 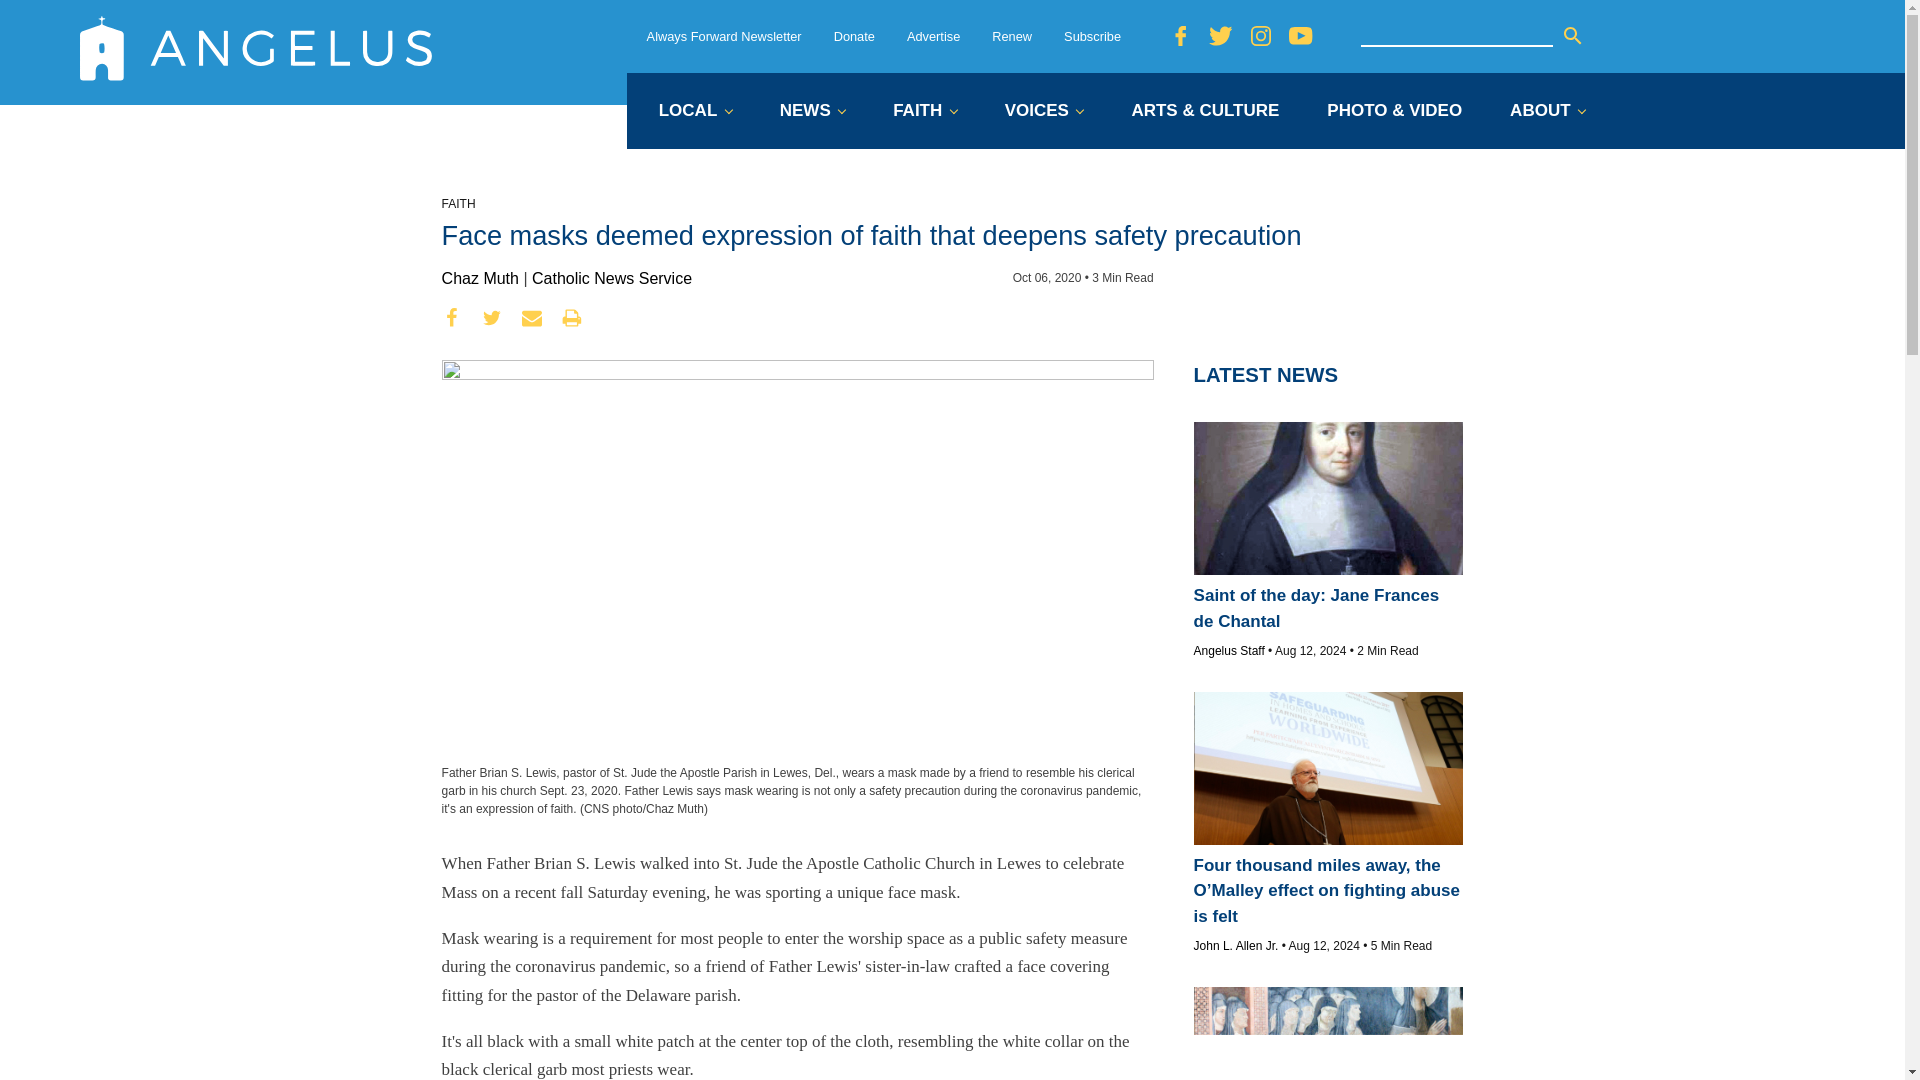 What do you see at coordinates (694, 112) in the screenshot?
I see `LOCAL` at bounding box center [694, 112].